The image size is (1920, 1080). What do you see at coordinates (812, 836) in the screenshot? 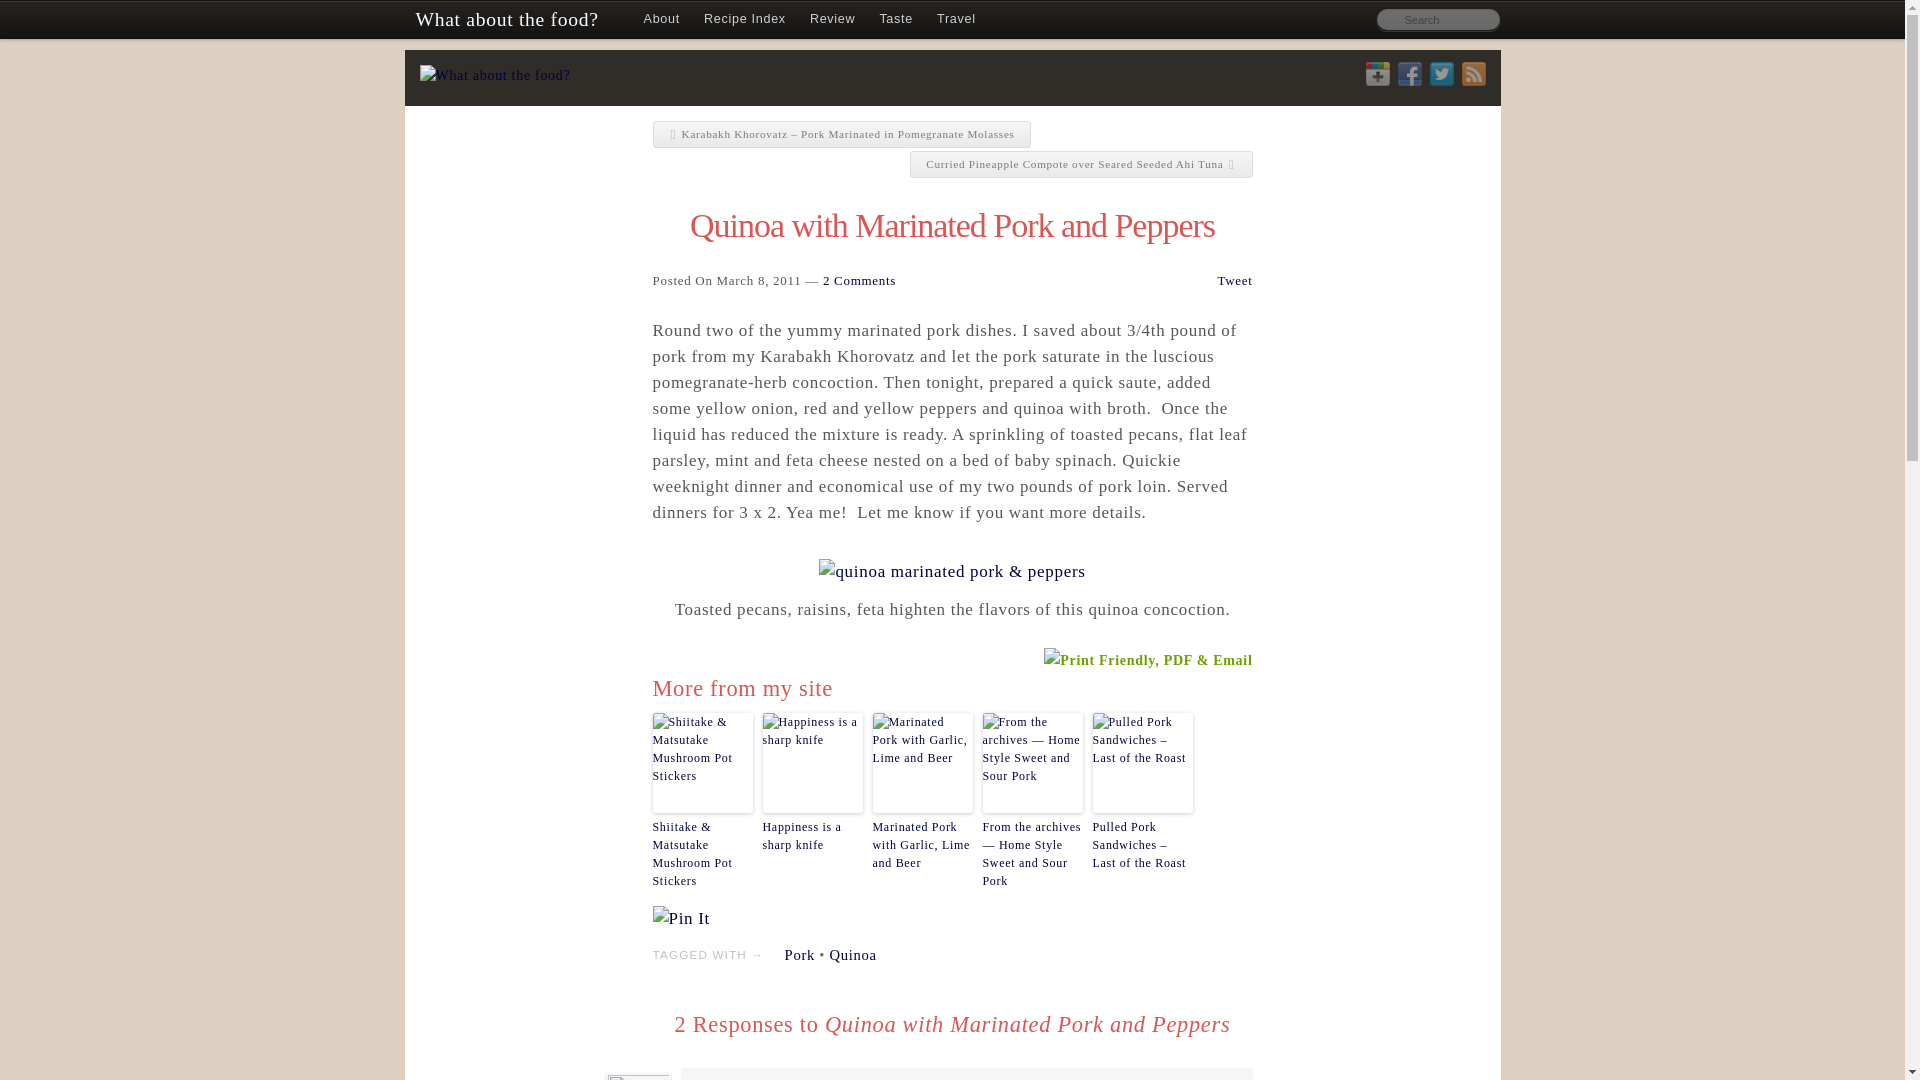
I see `Happiness is a sharp knife` at bounding box center [812, 836].